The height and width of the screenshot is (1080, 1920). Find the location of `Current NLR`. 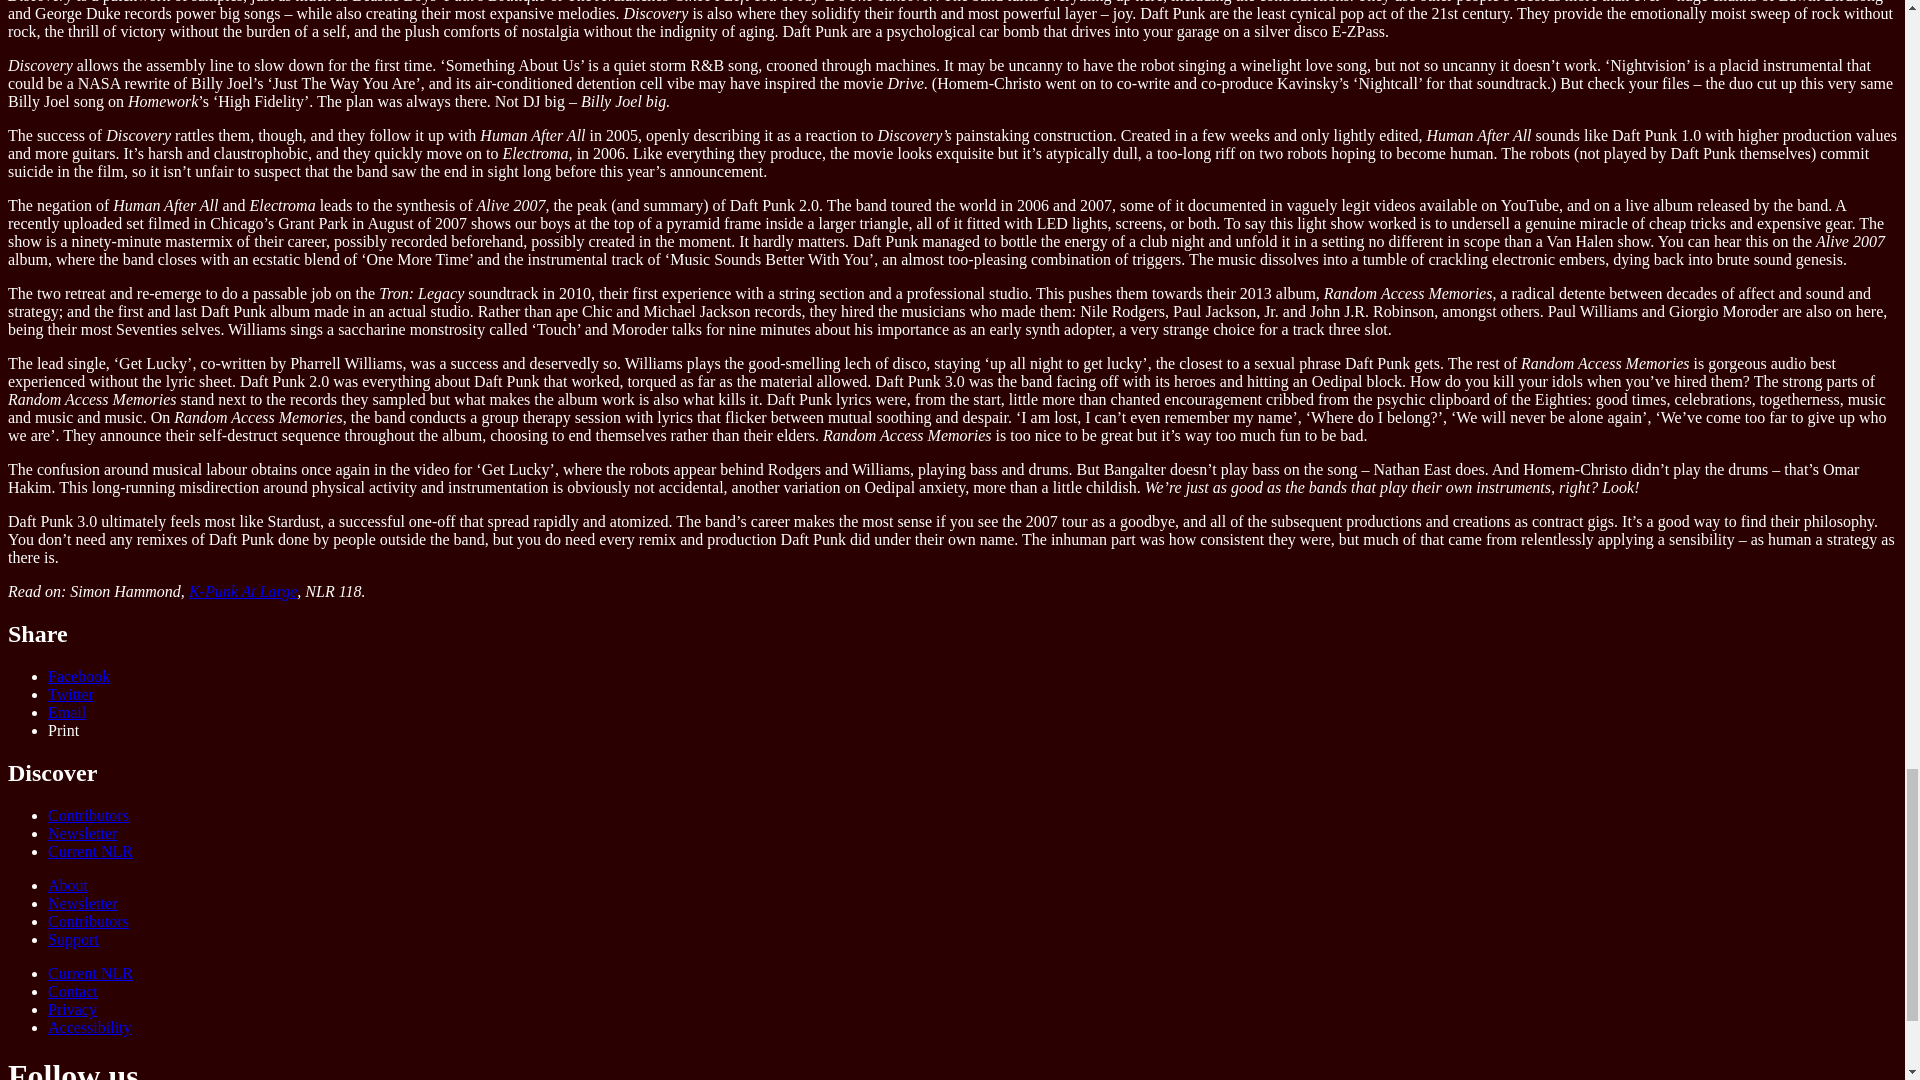

Current NLR is located at coordinates (90, 851).